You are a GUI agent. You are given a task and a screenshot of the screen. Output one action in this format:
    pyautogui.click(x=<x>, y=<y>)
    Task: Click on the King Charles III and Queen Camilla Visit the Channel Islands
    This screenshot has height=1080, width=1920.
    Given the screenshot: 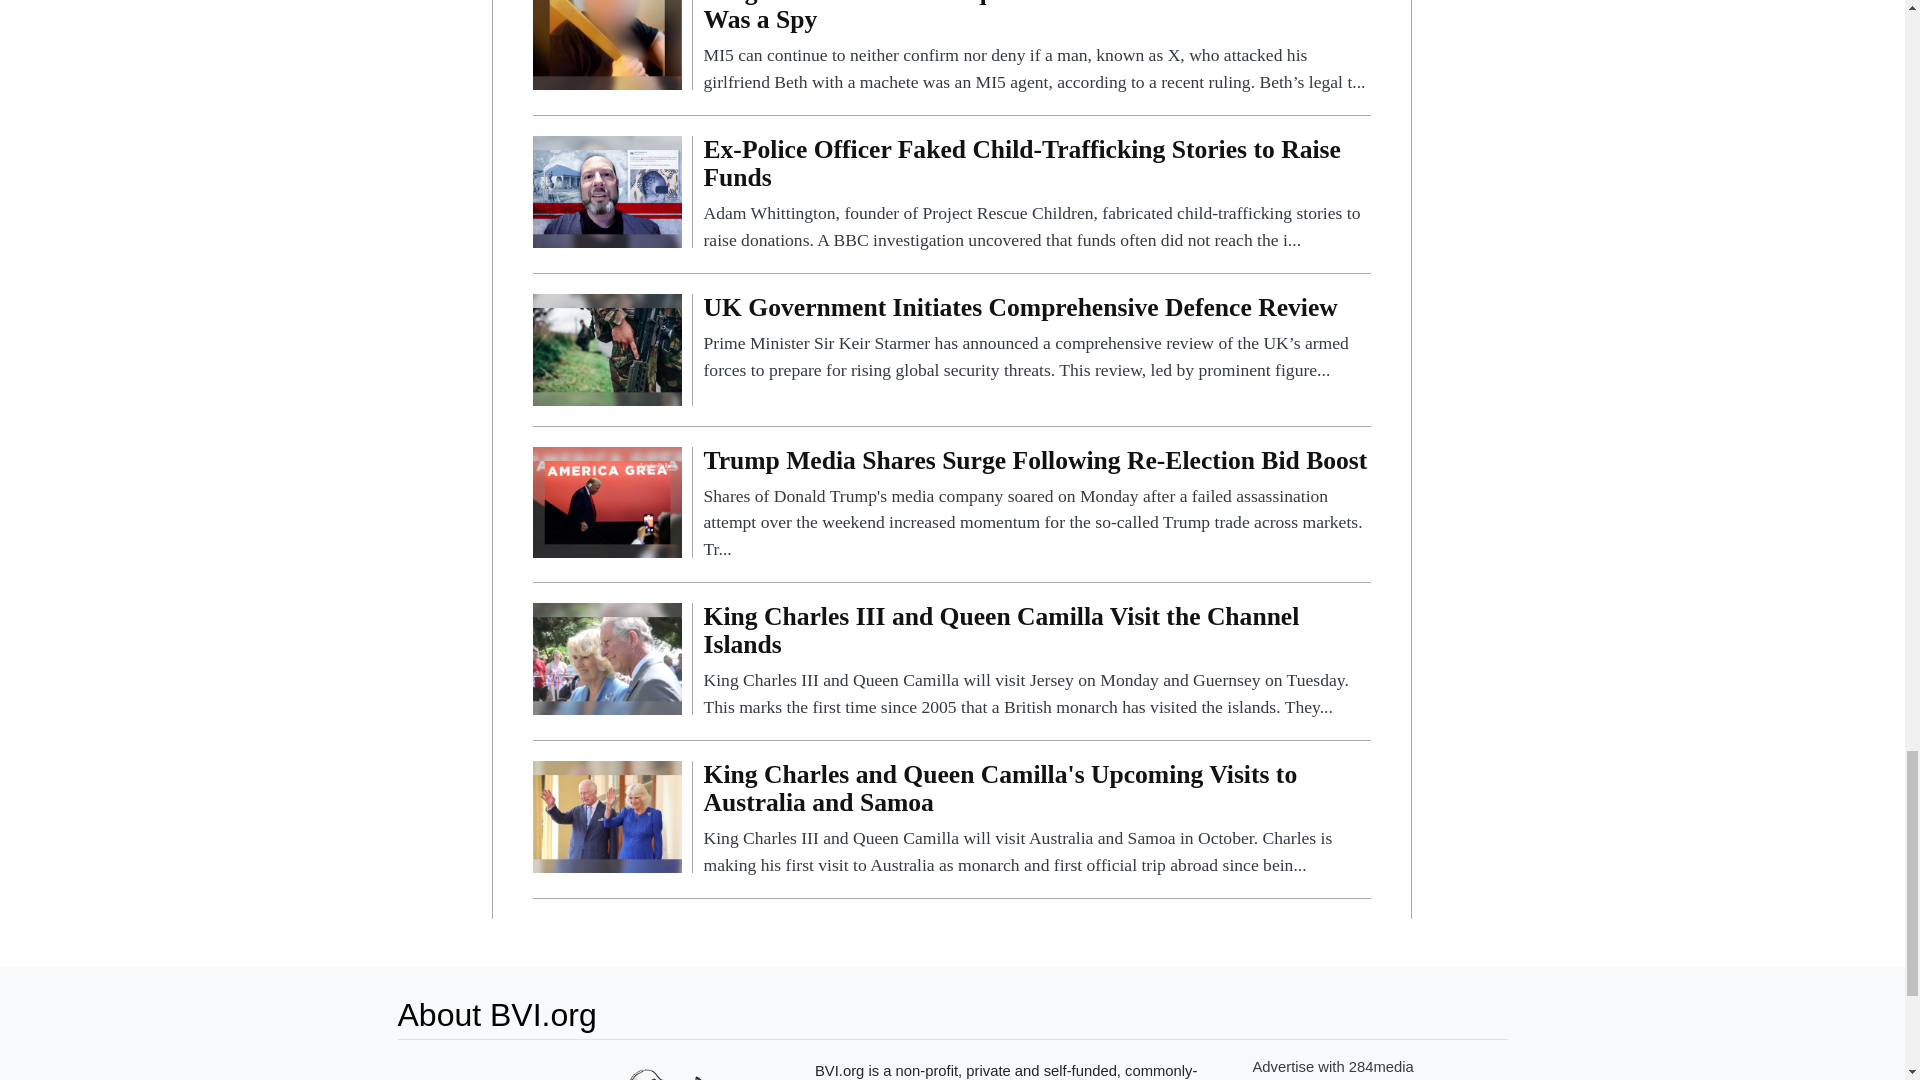 What is the action you would take?
    pyautogui.click(x=607, y=658)
    